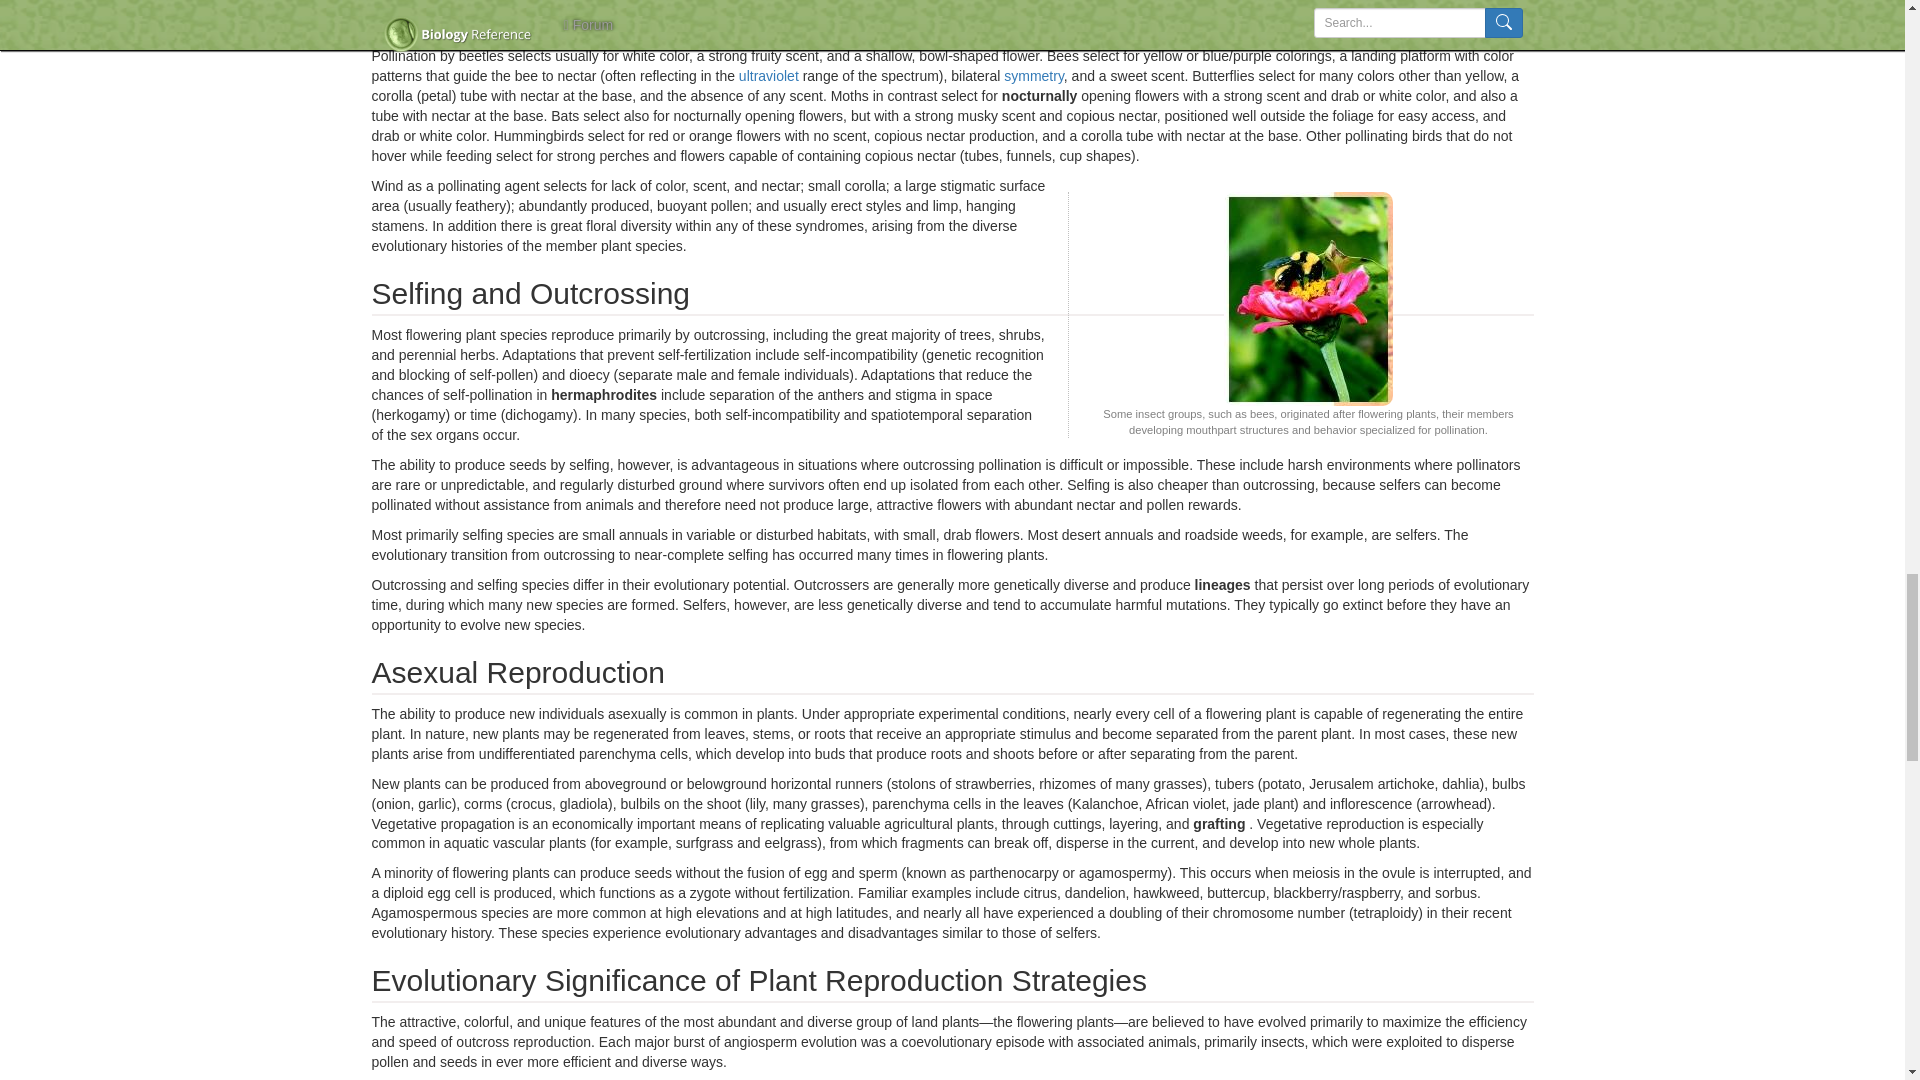  What do you see at coordinates (1034, 76) in the screenshot?
I see `symmetry` at bounding box center [1034, 76].